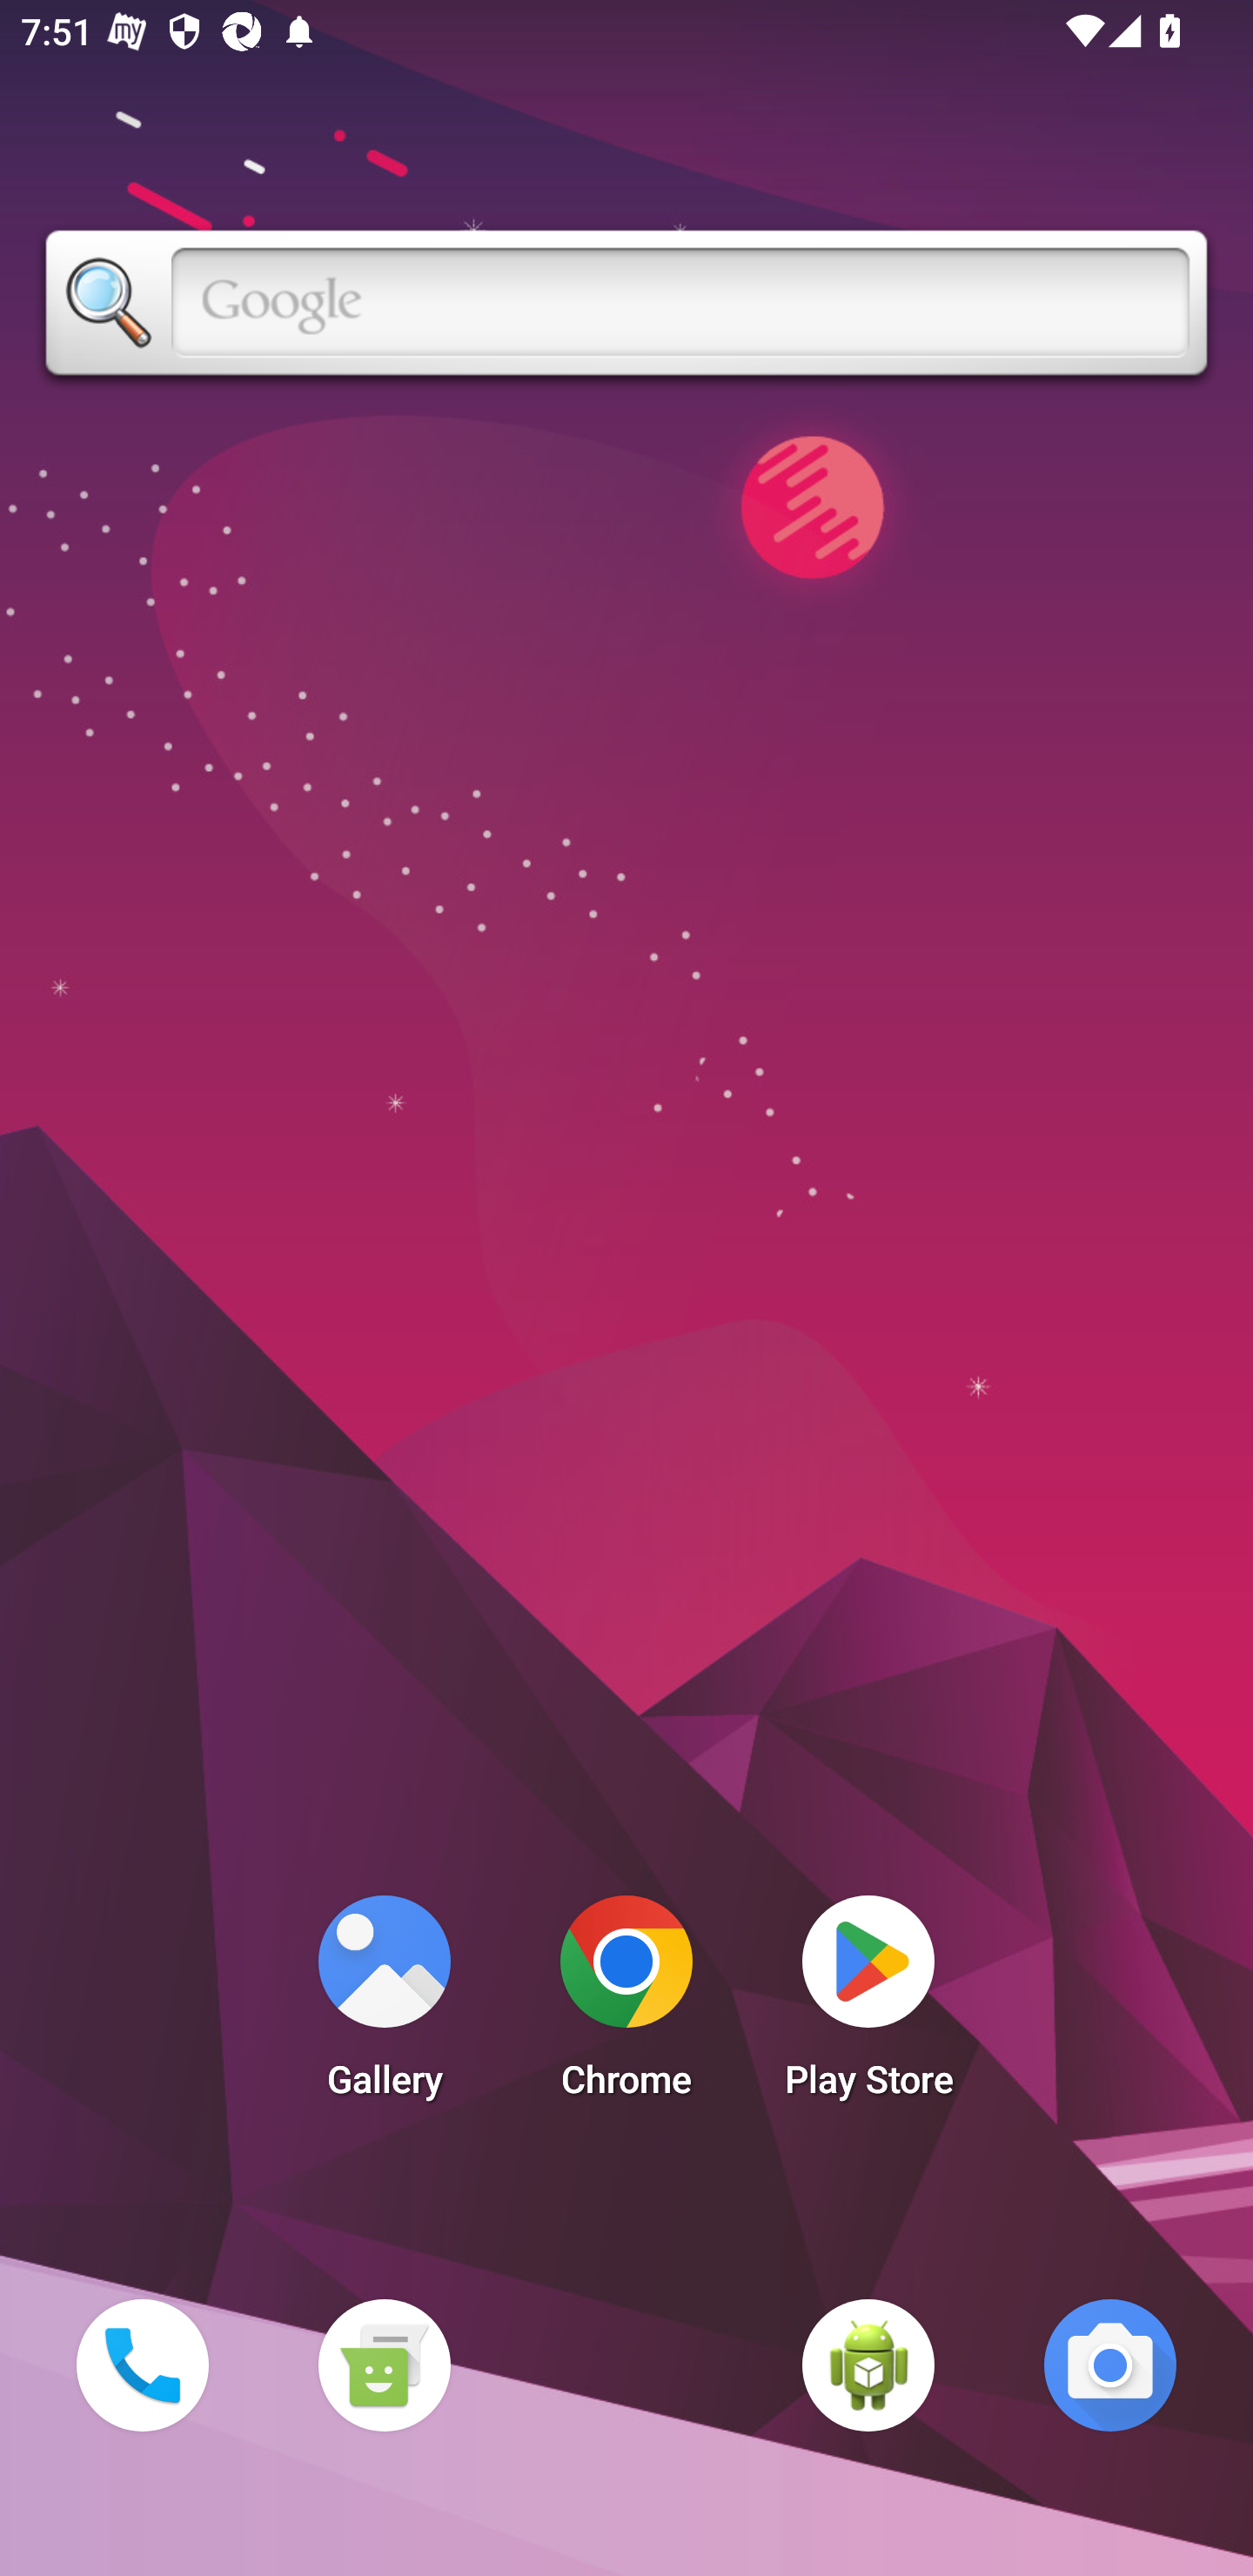 This screenshot has height=2576, width=1253. I want to click on Play Store, so click(868, 2005).